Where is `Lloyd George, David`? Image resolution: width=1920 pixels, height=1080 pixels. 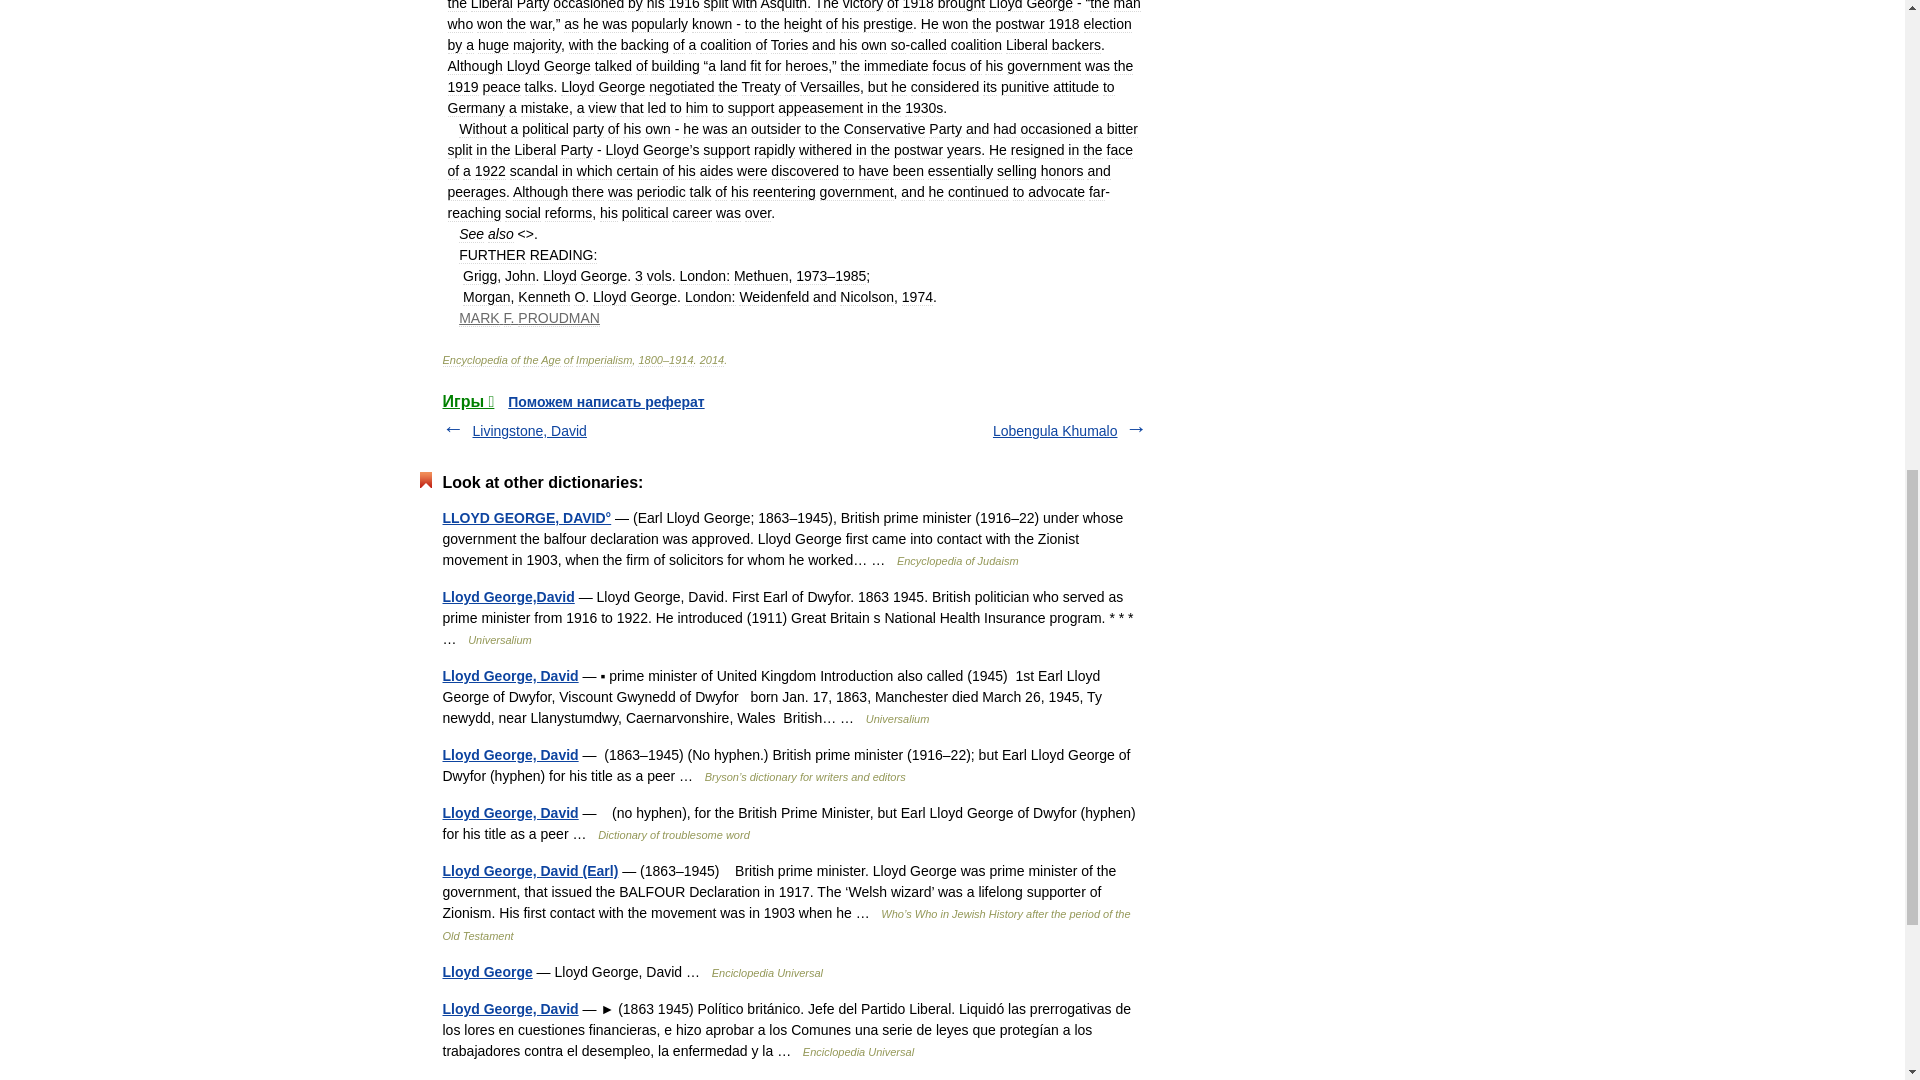 Lloyd George, David is located at coordinates (509, 812).